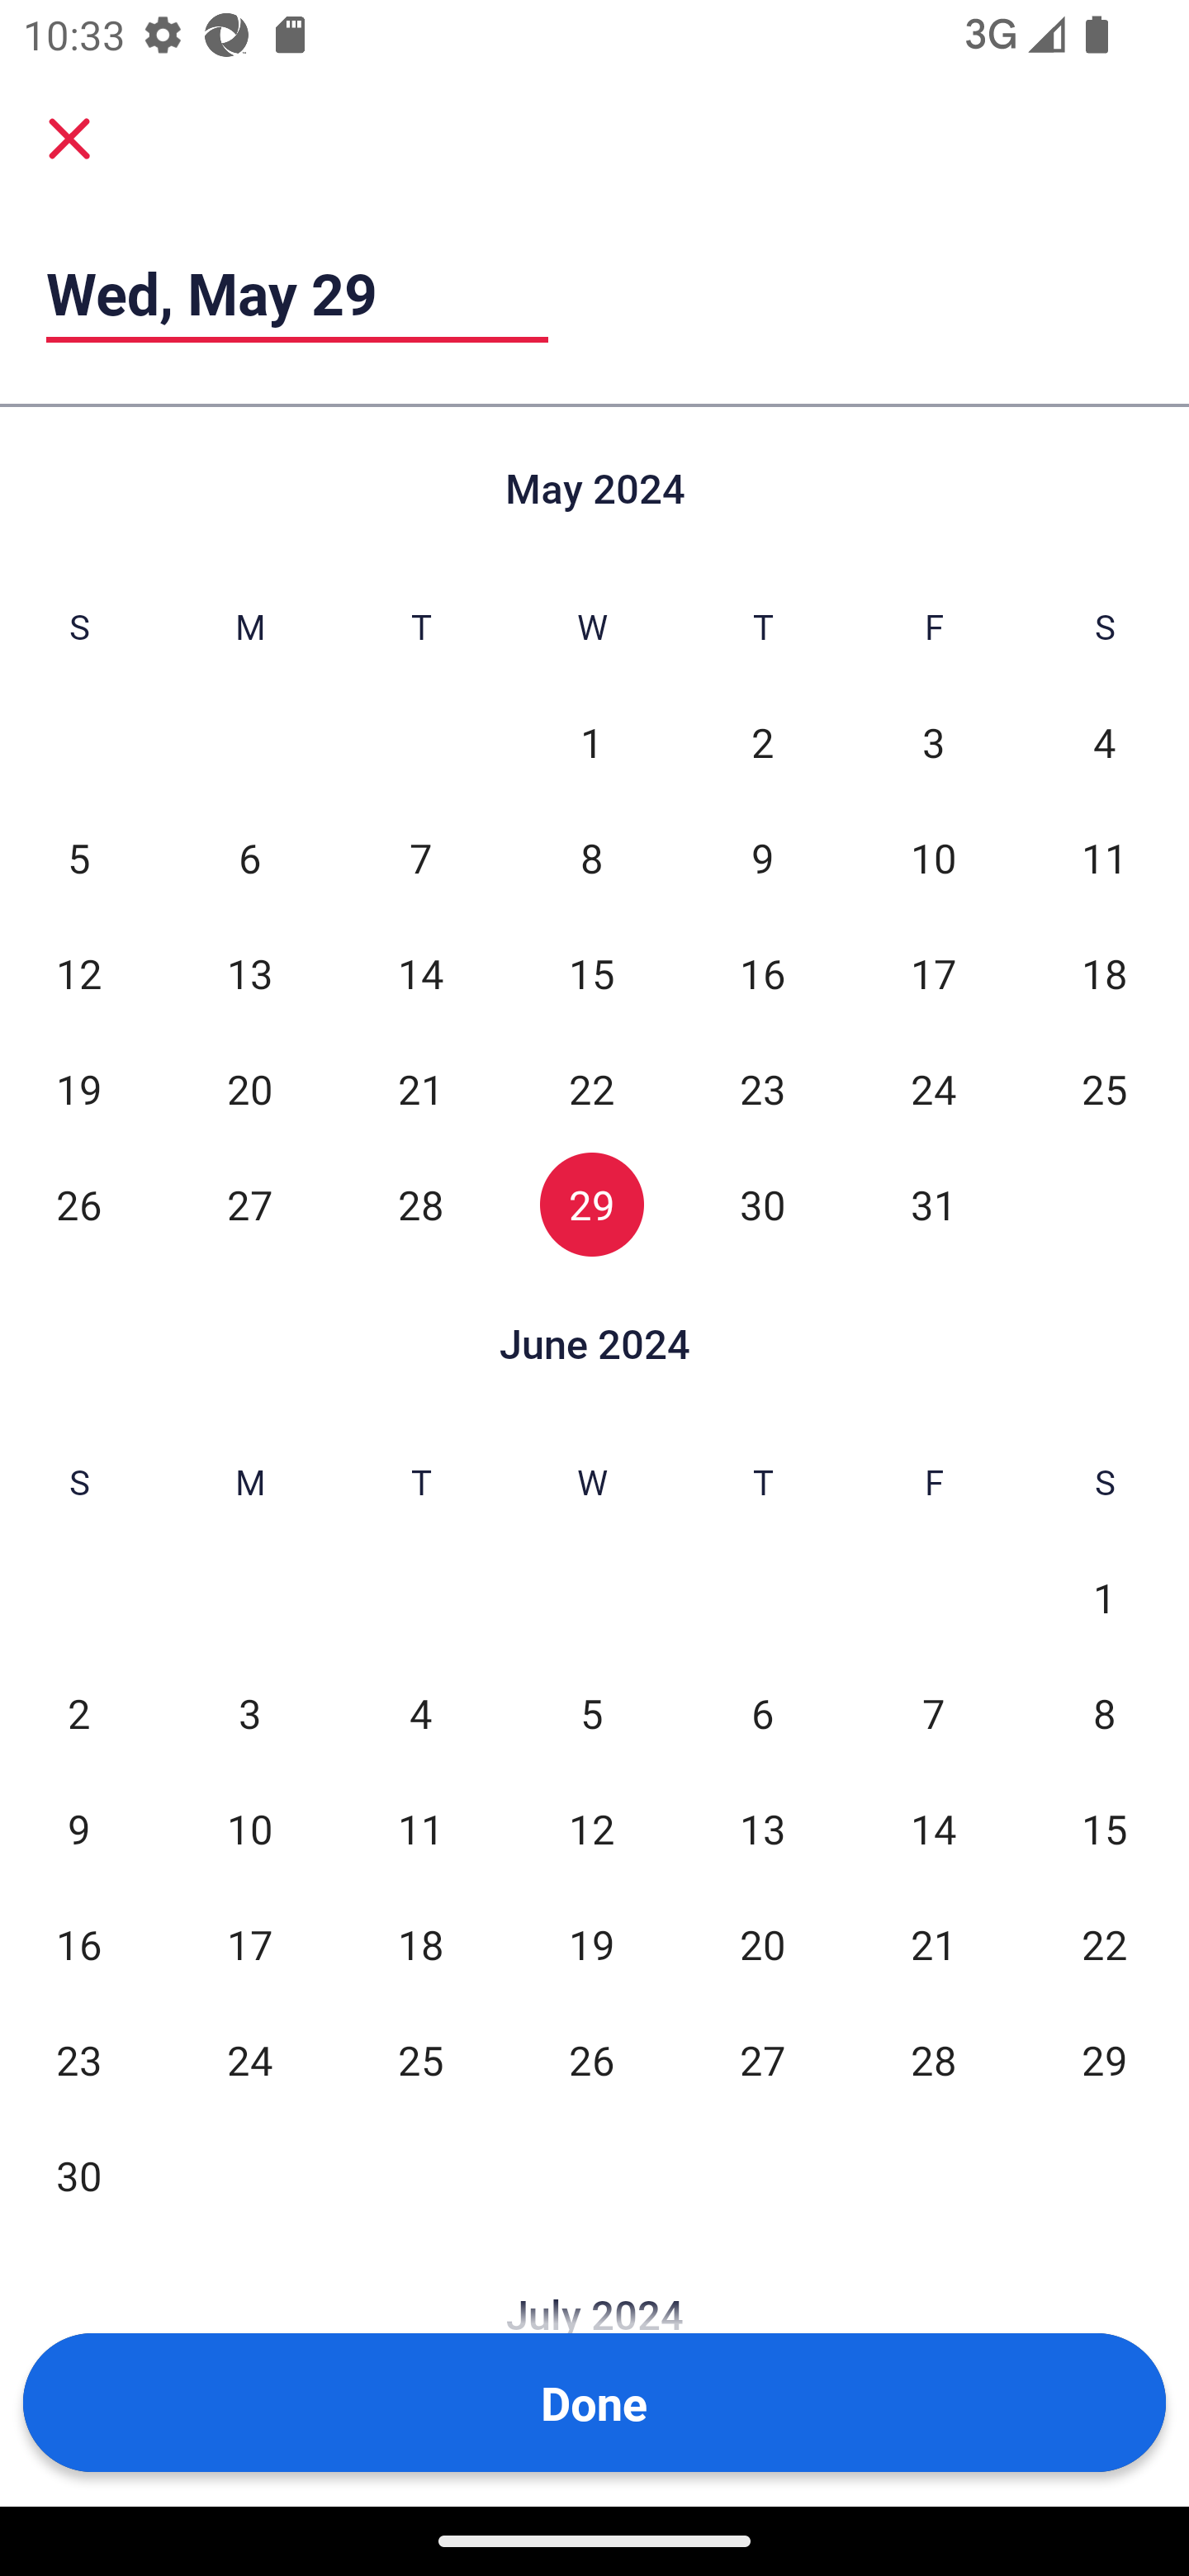 The width and height of the screenshot is (1189, 2576). Describe the element at coordinates (421, 857) in the screenshot. I see `7 Tue, May 7, Not Selected` at that location.